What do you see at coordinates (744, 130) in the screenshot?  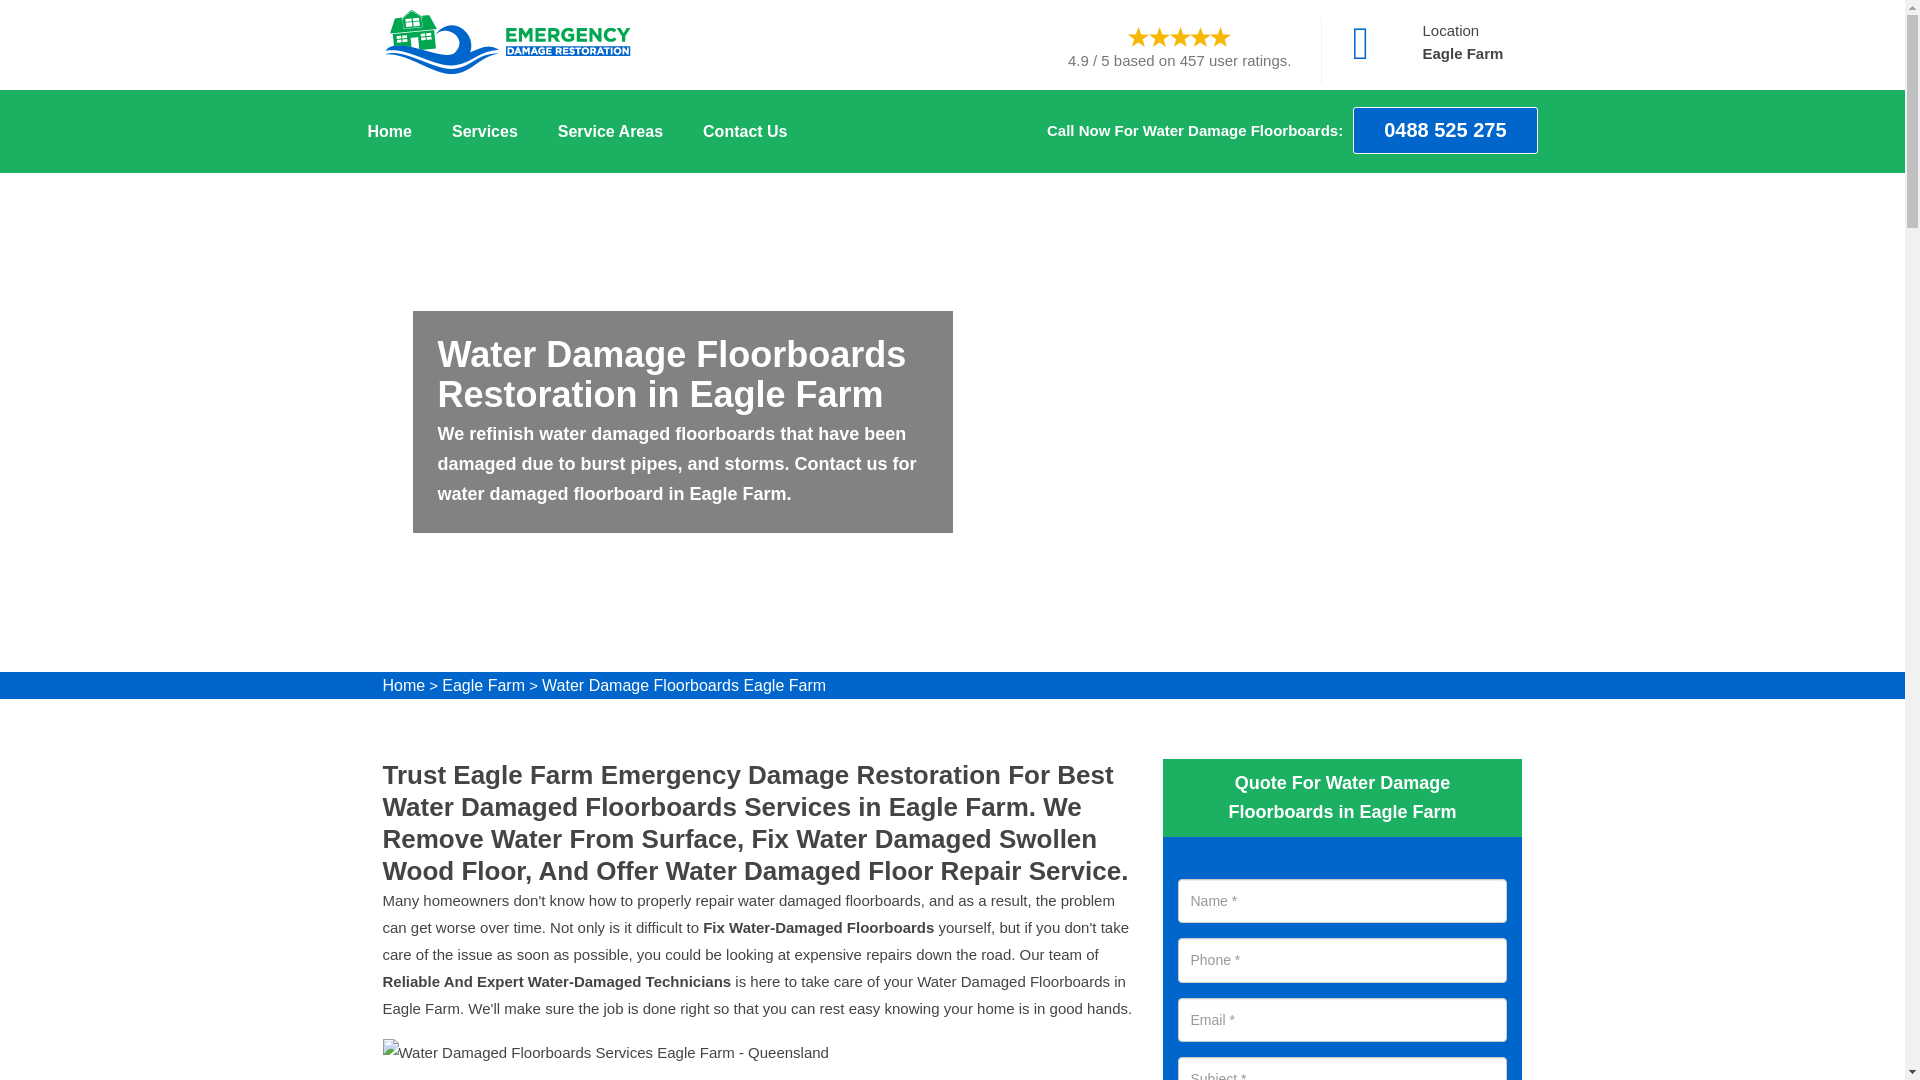 I see `Contact Us` at bounding box center [744, 130].